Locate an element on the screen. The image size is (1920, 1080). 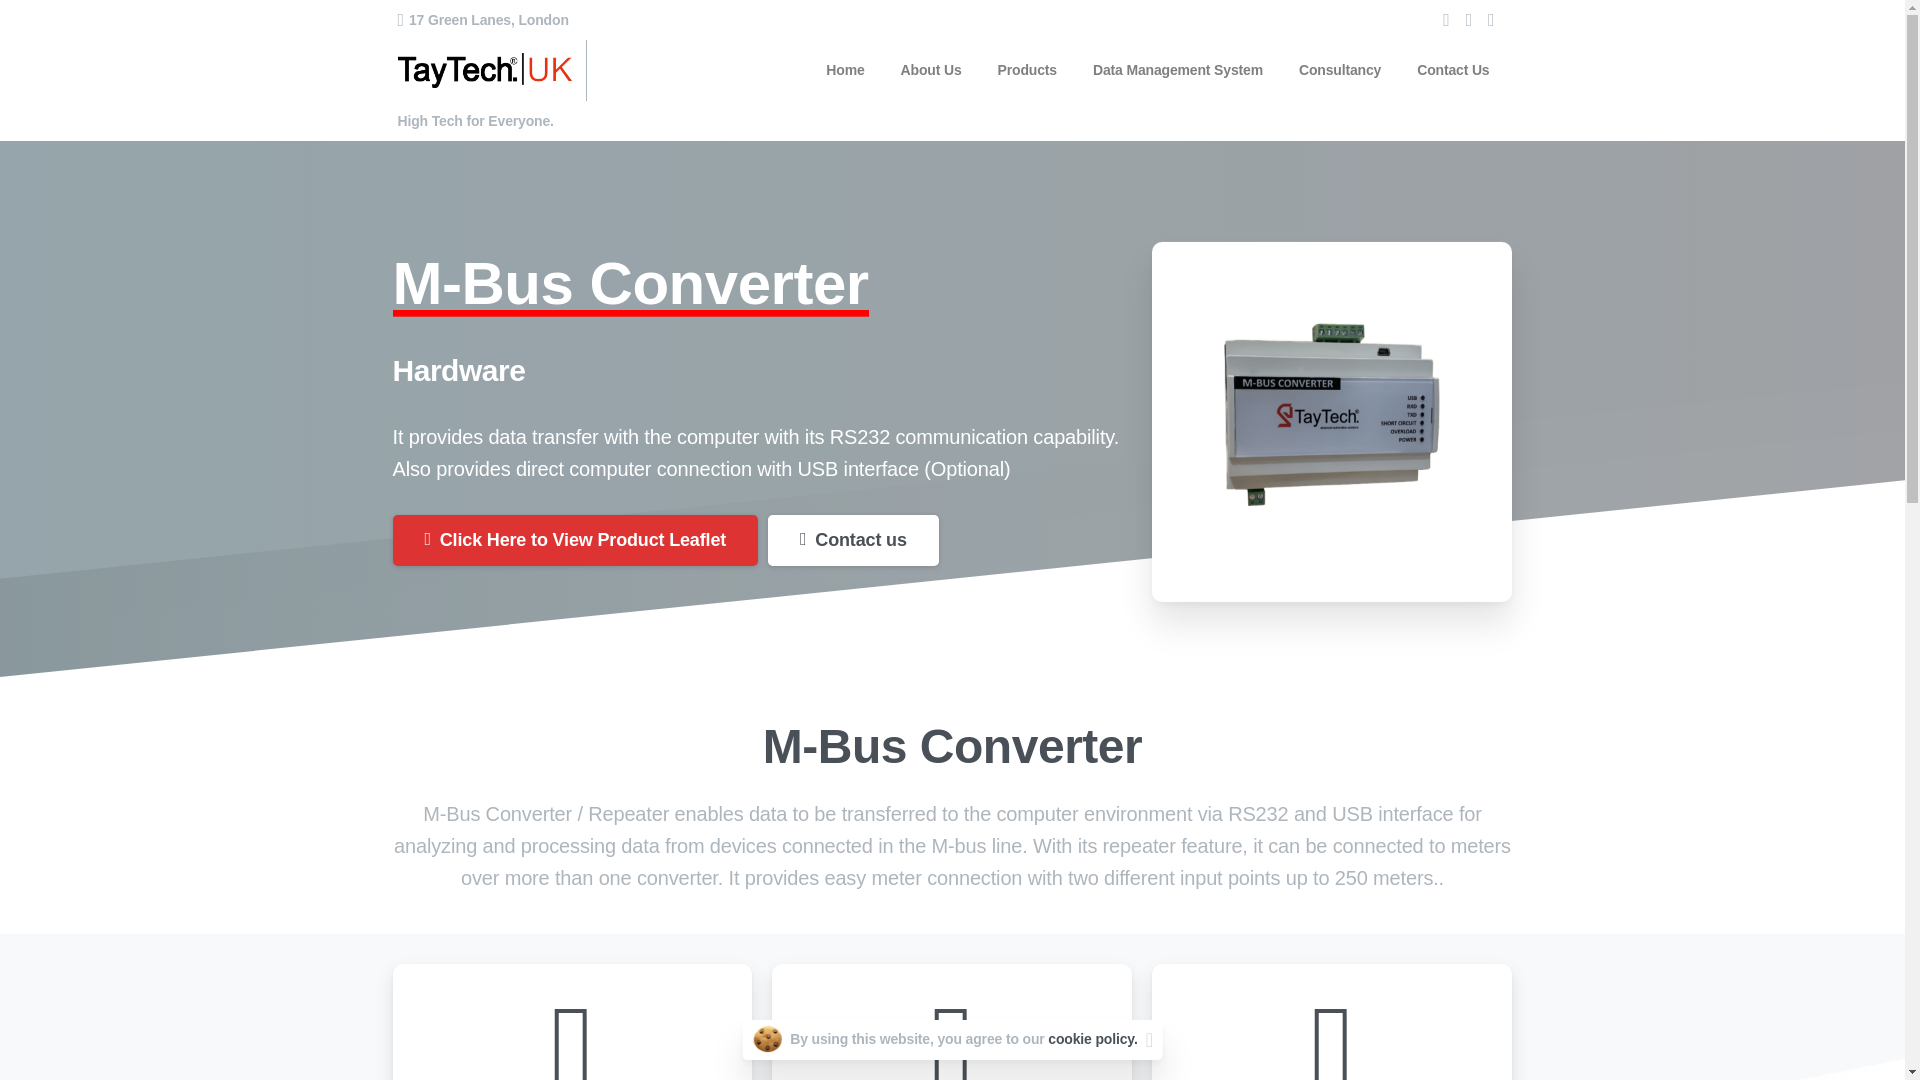
Products is located at coordinates (1028, 70).